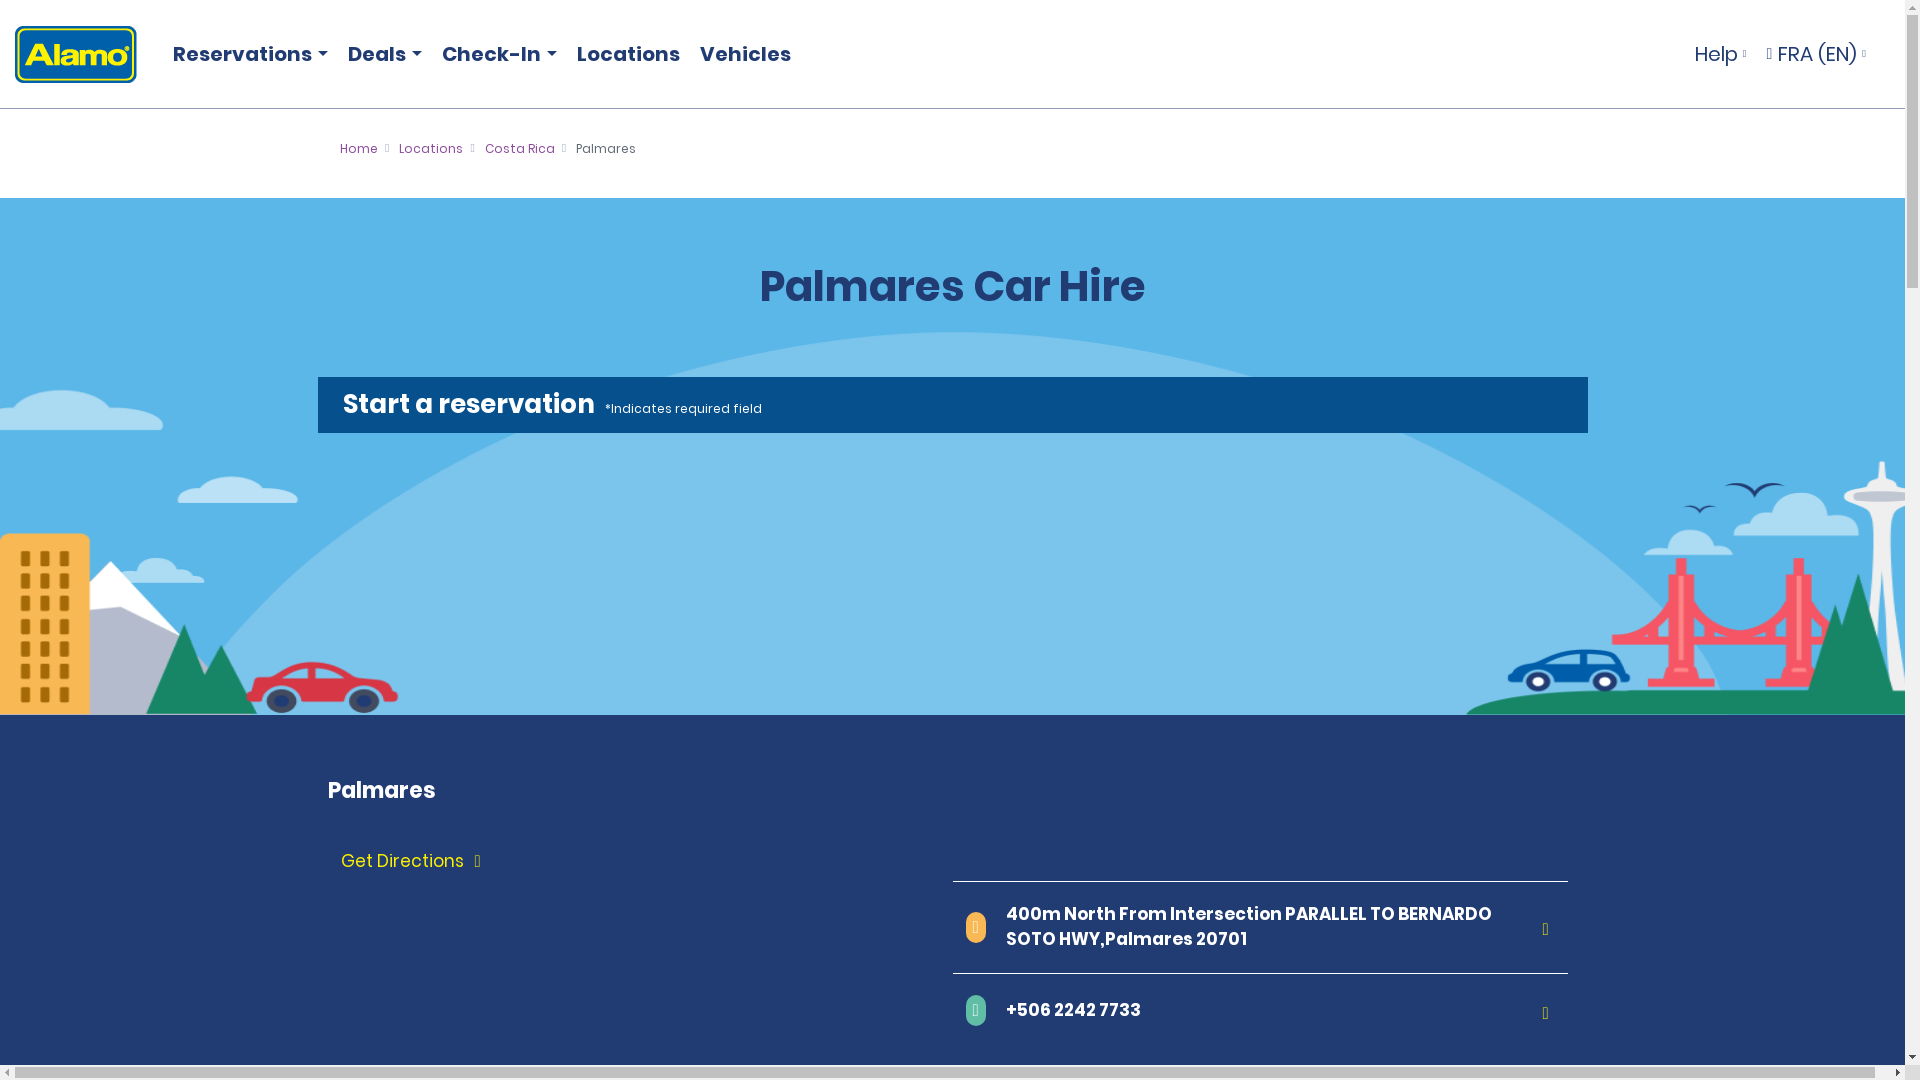  I want to click on Locations, so click(430, 148).